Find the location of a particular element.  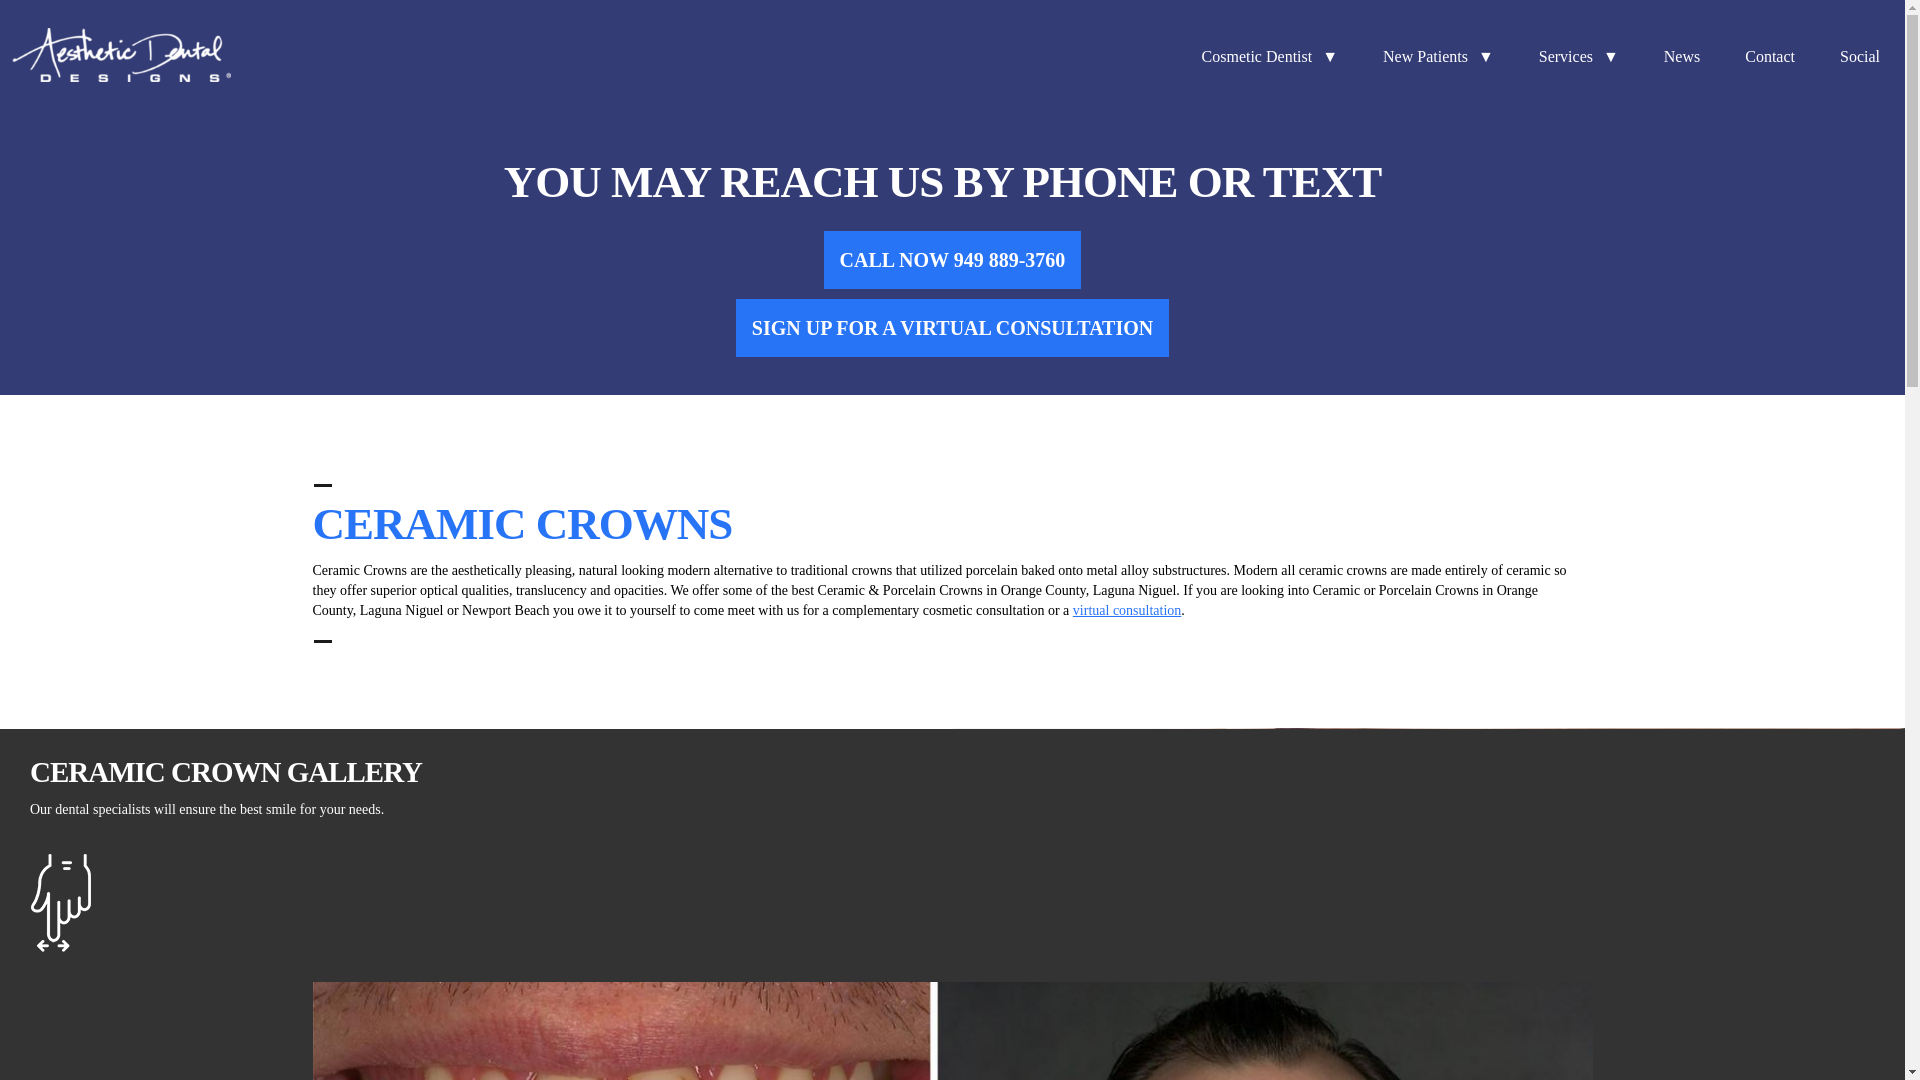

CALL NOW 949 889-3760 is located at coordinates (952, 260).